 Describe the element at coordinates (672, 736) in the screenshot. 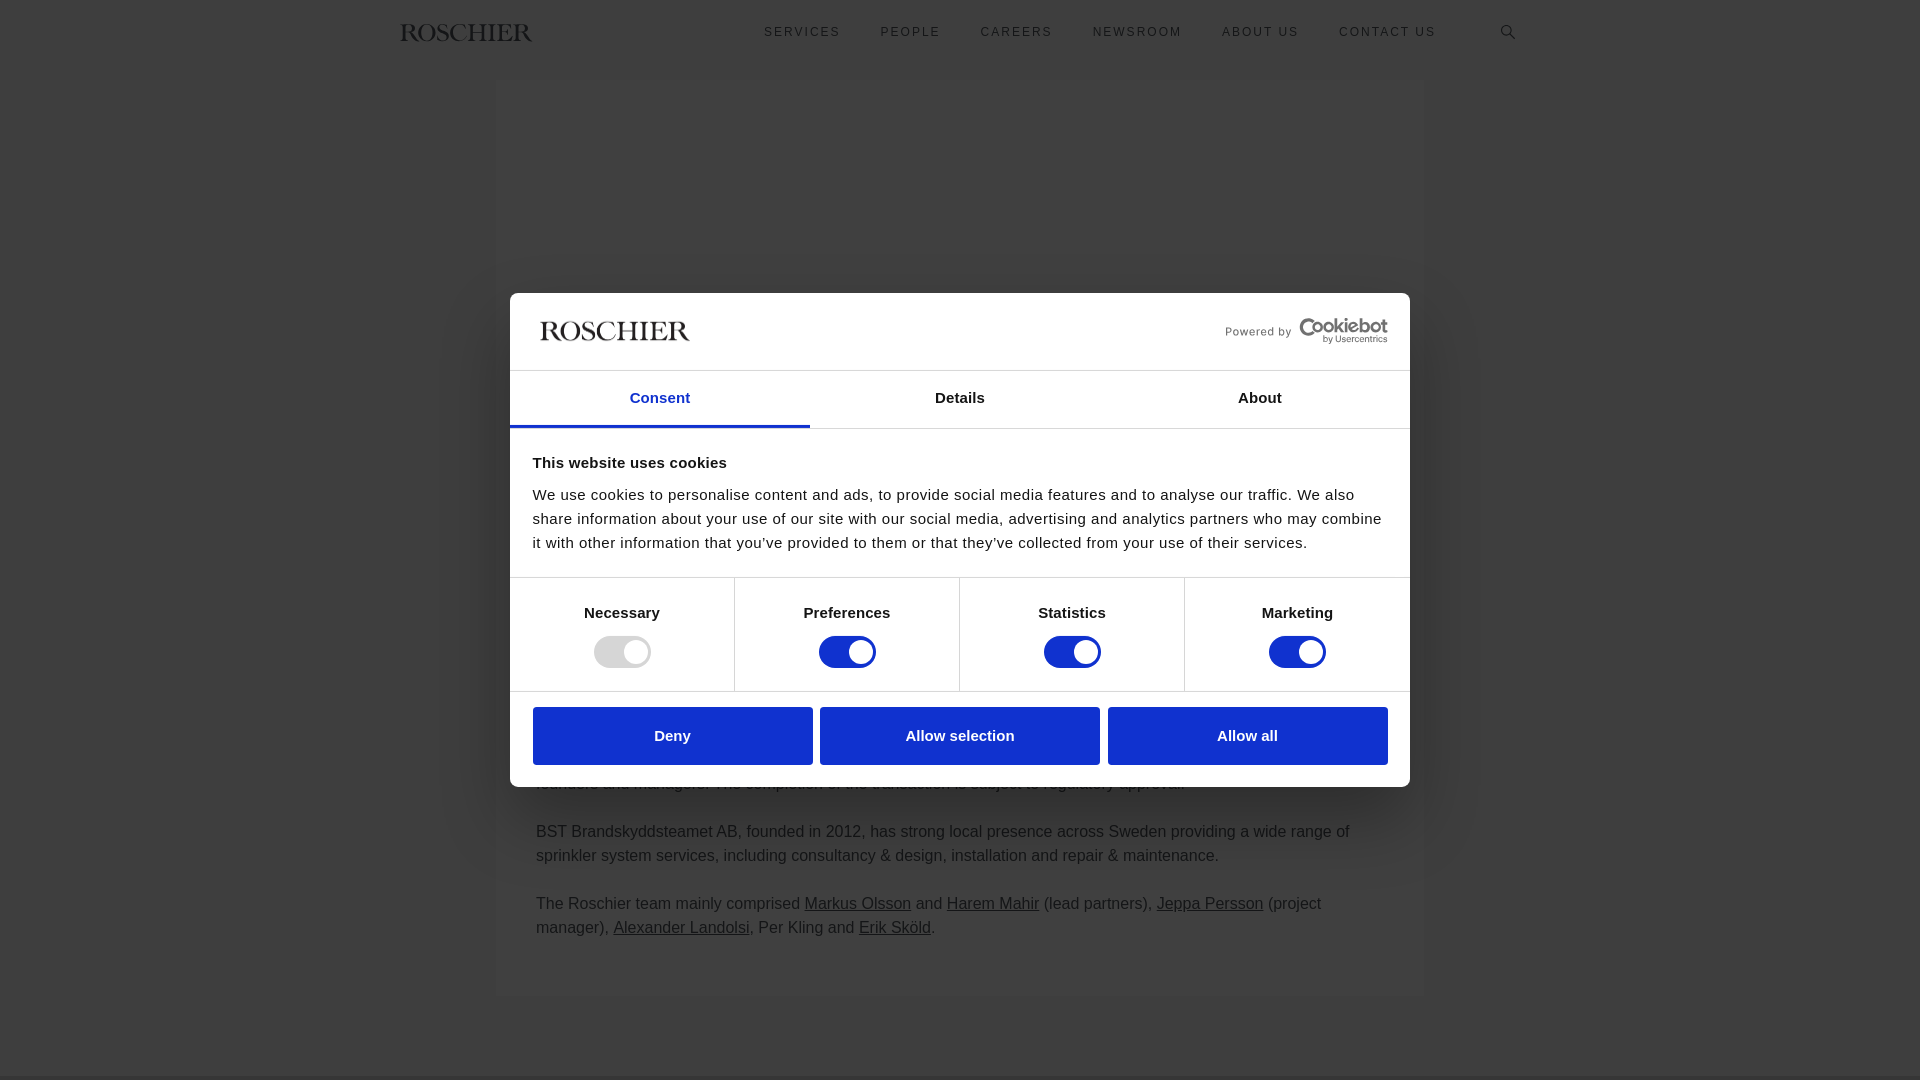

I see `Deny` at that location.